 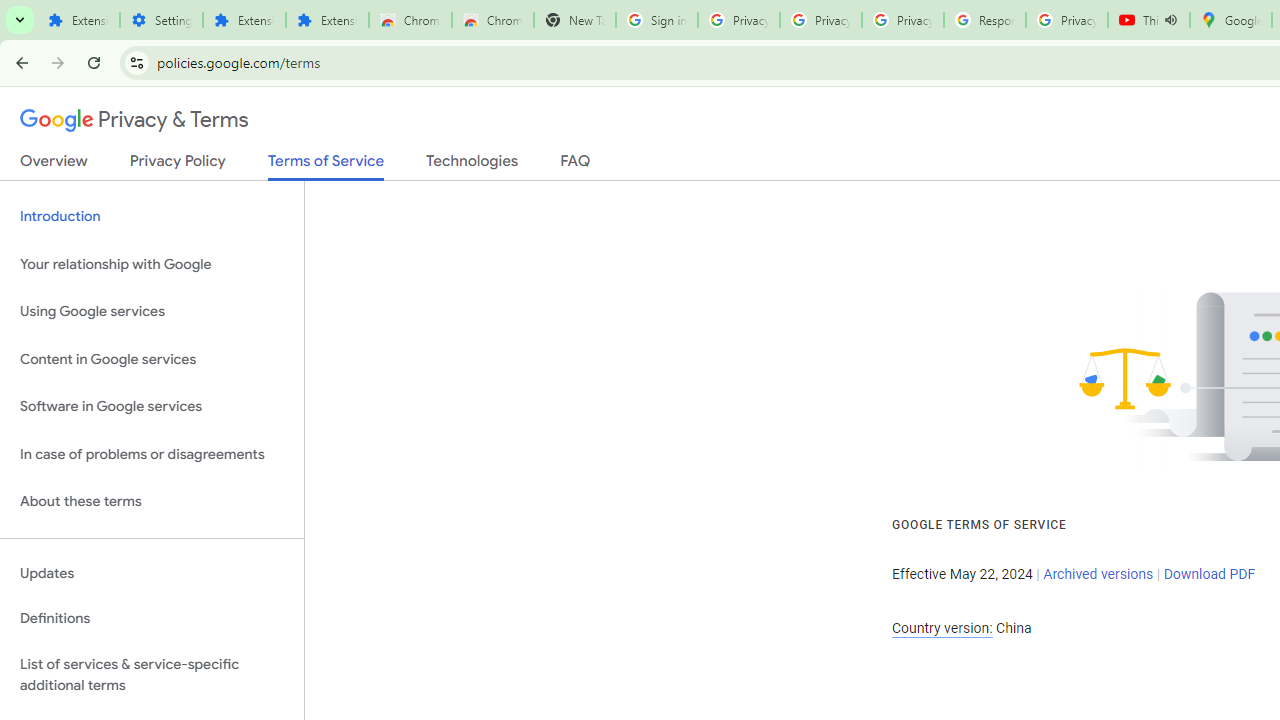 What do you see at coordinates (244, 20) in the screenshot?
I see `Extensions` at bounding box center [244, 20].